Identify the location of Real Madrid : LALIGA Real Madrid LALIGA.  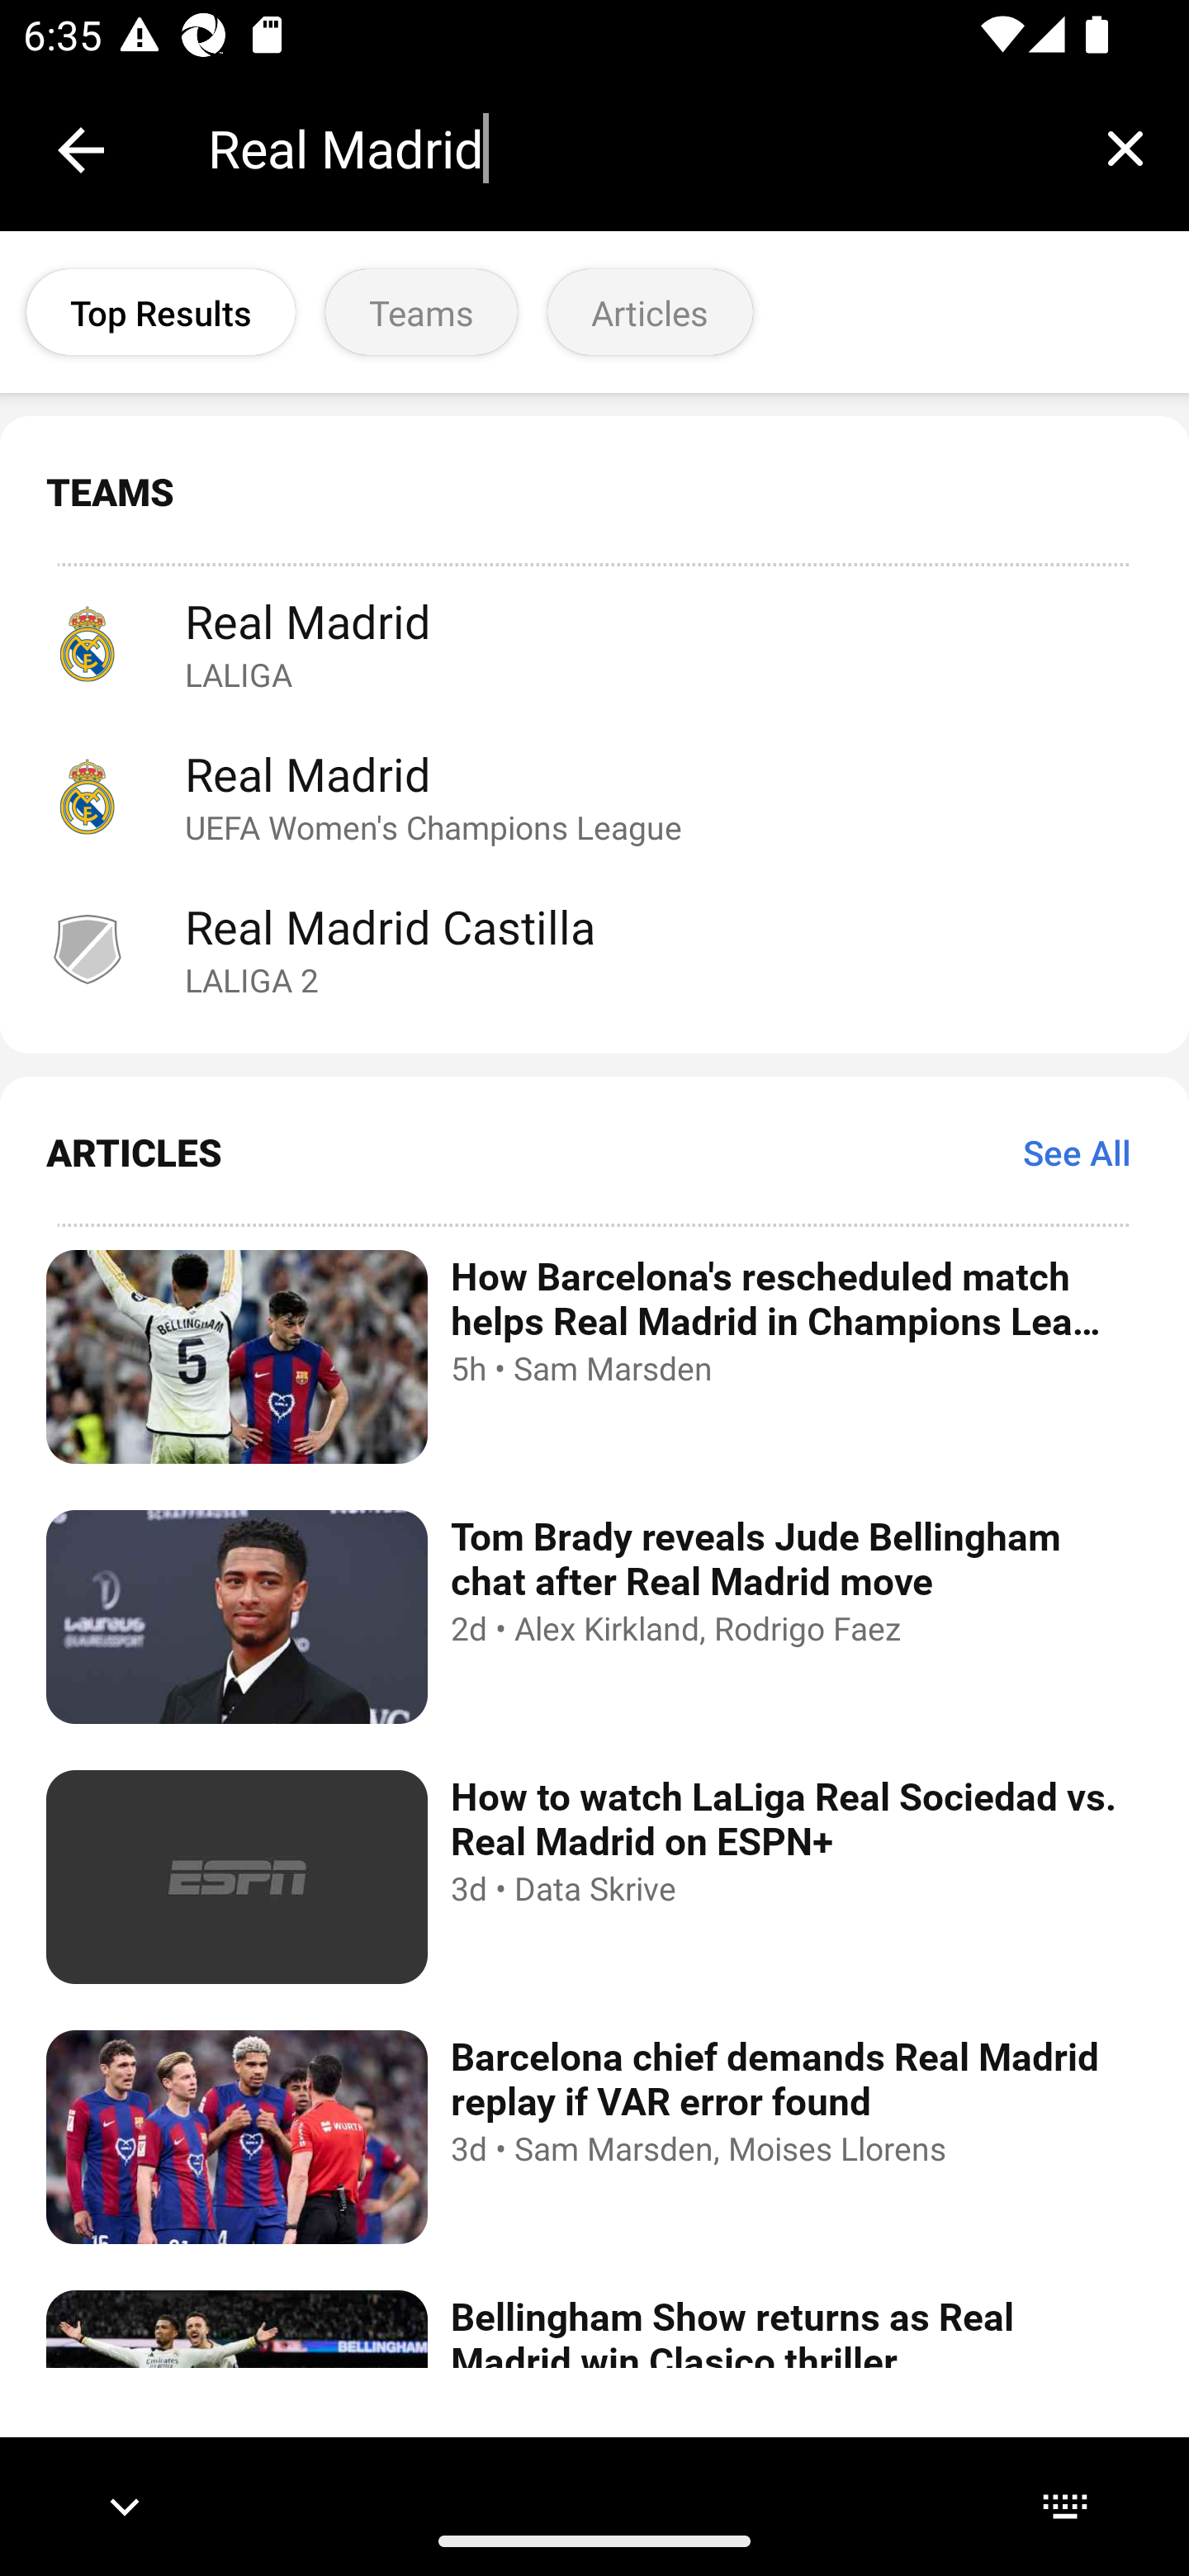
(594, 642).